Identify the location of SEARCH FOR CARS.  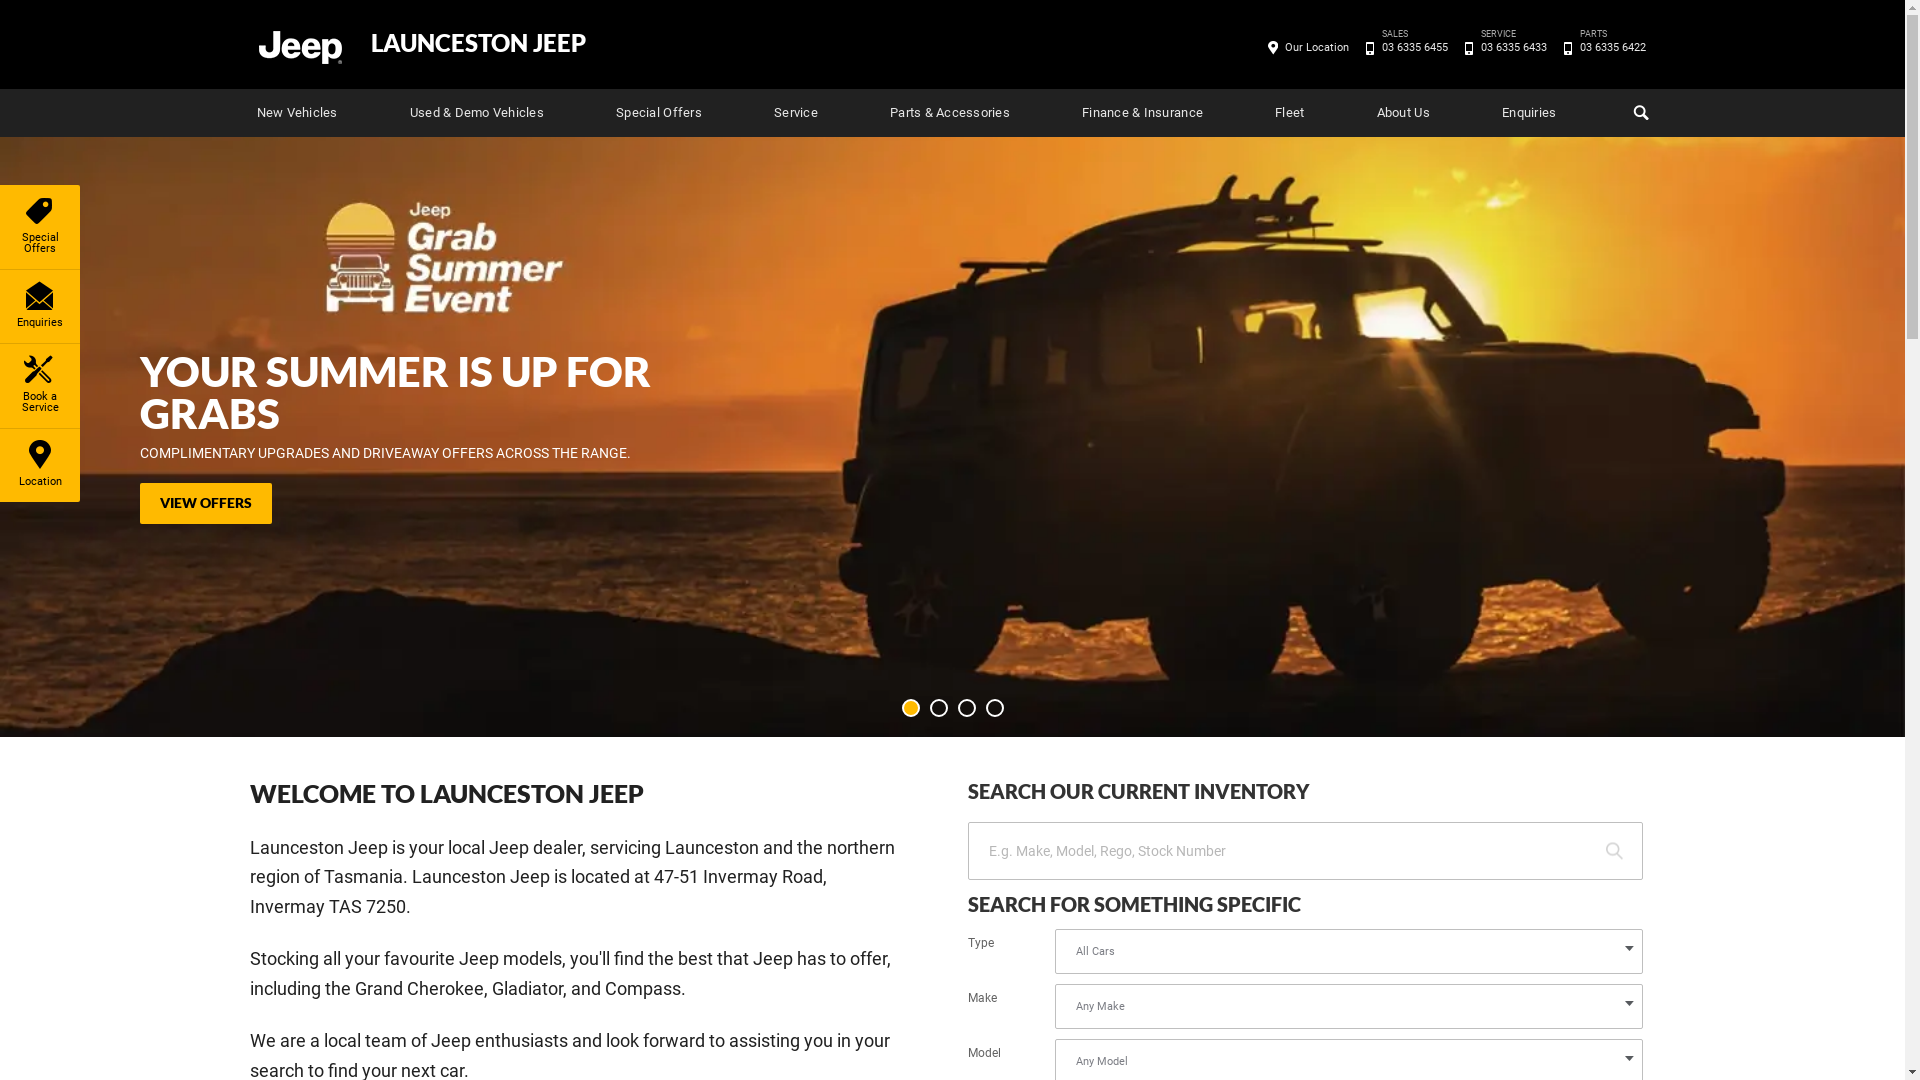
(1614, 852).